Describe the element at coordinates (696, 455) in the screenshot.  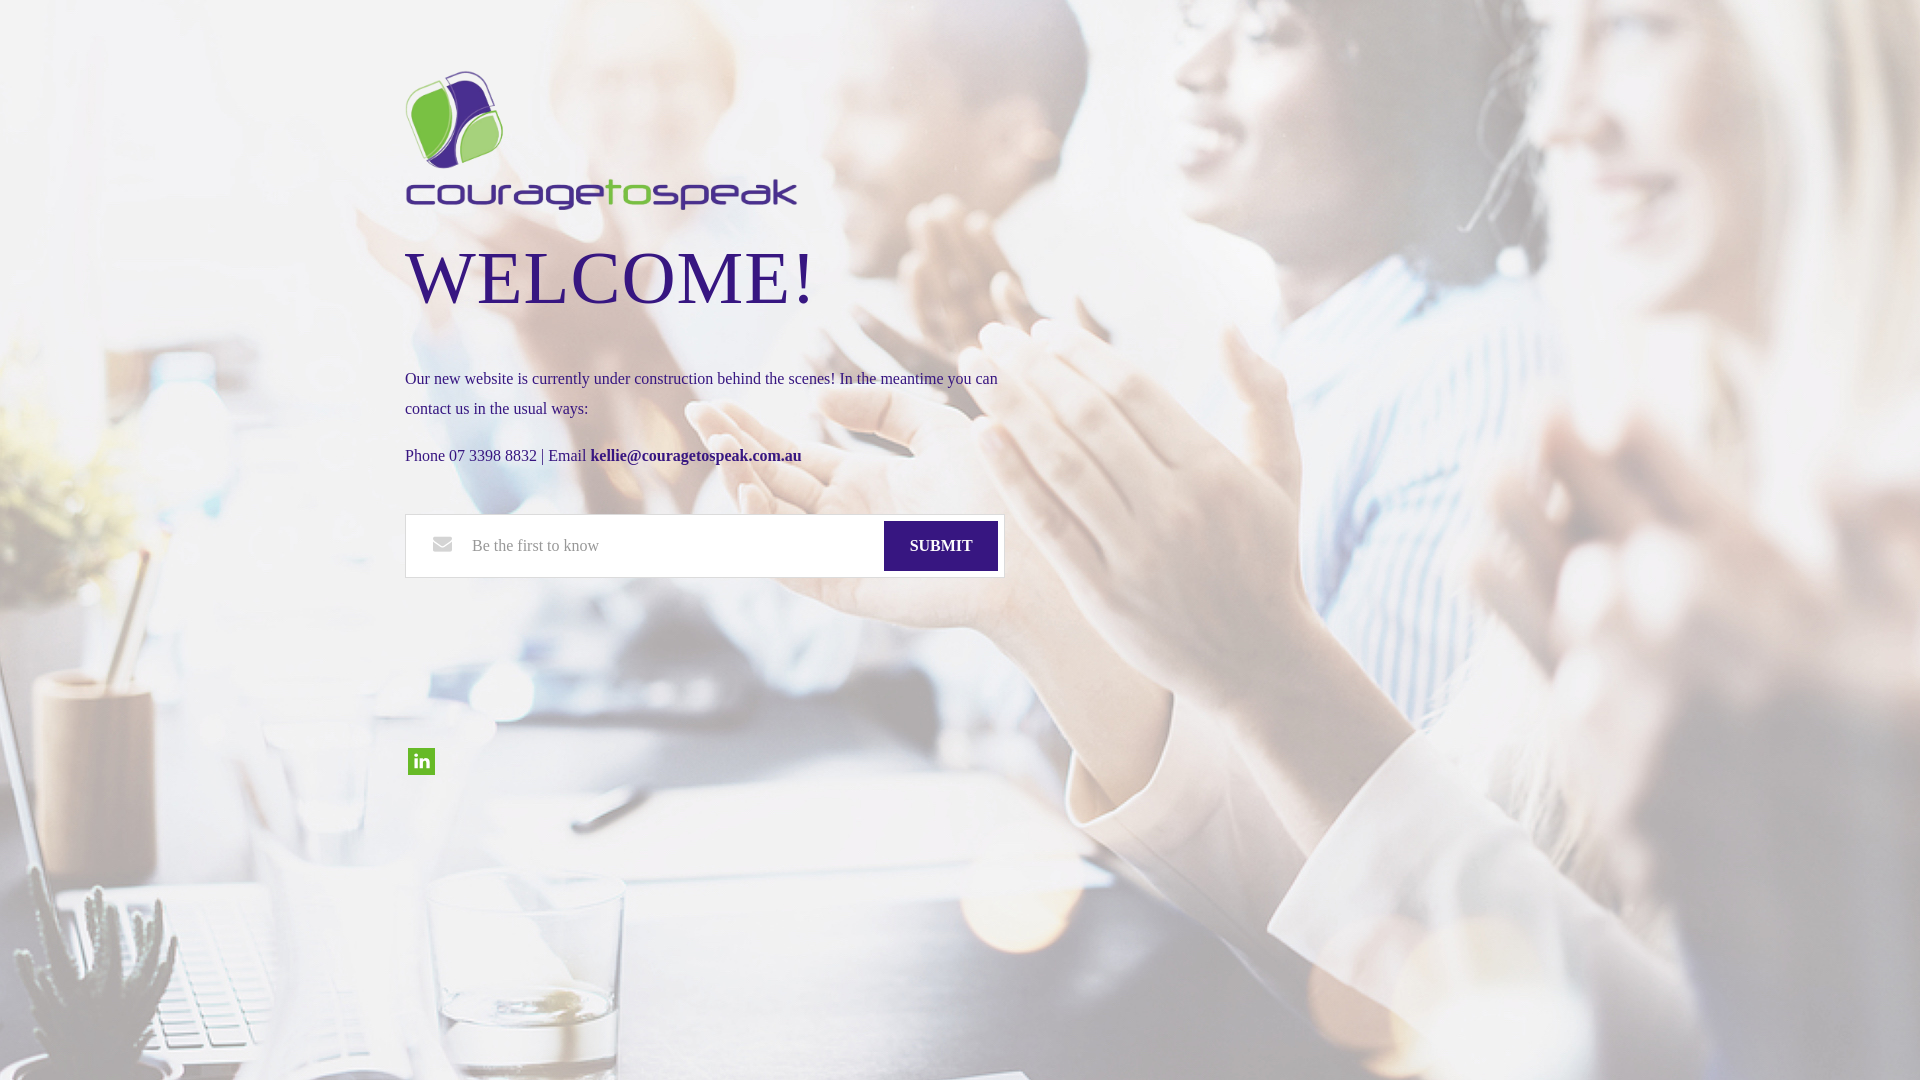
I see `kellie@couragetospeak.com.au` at that location.